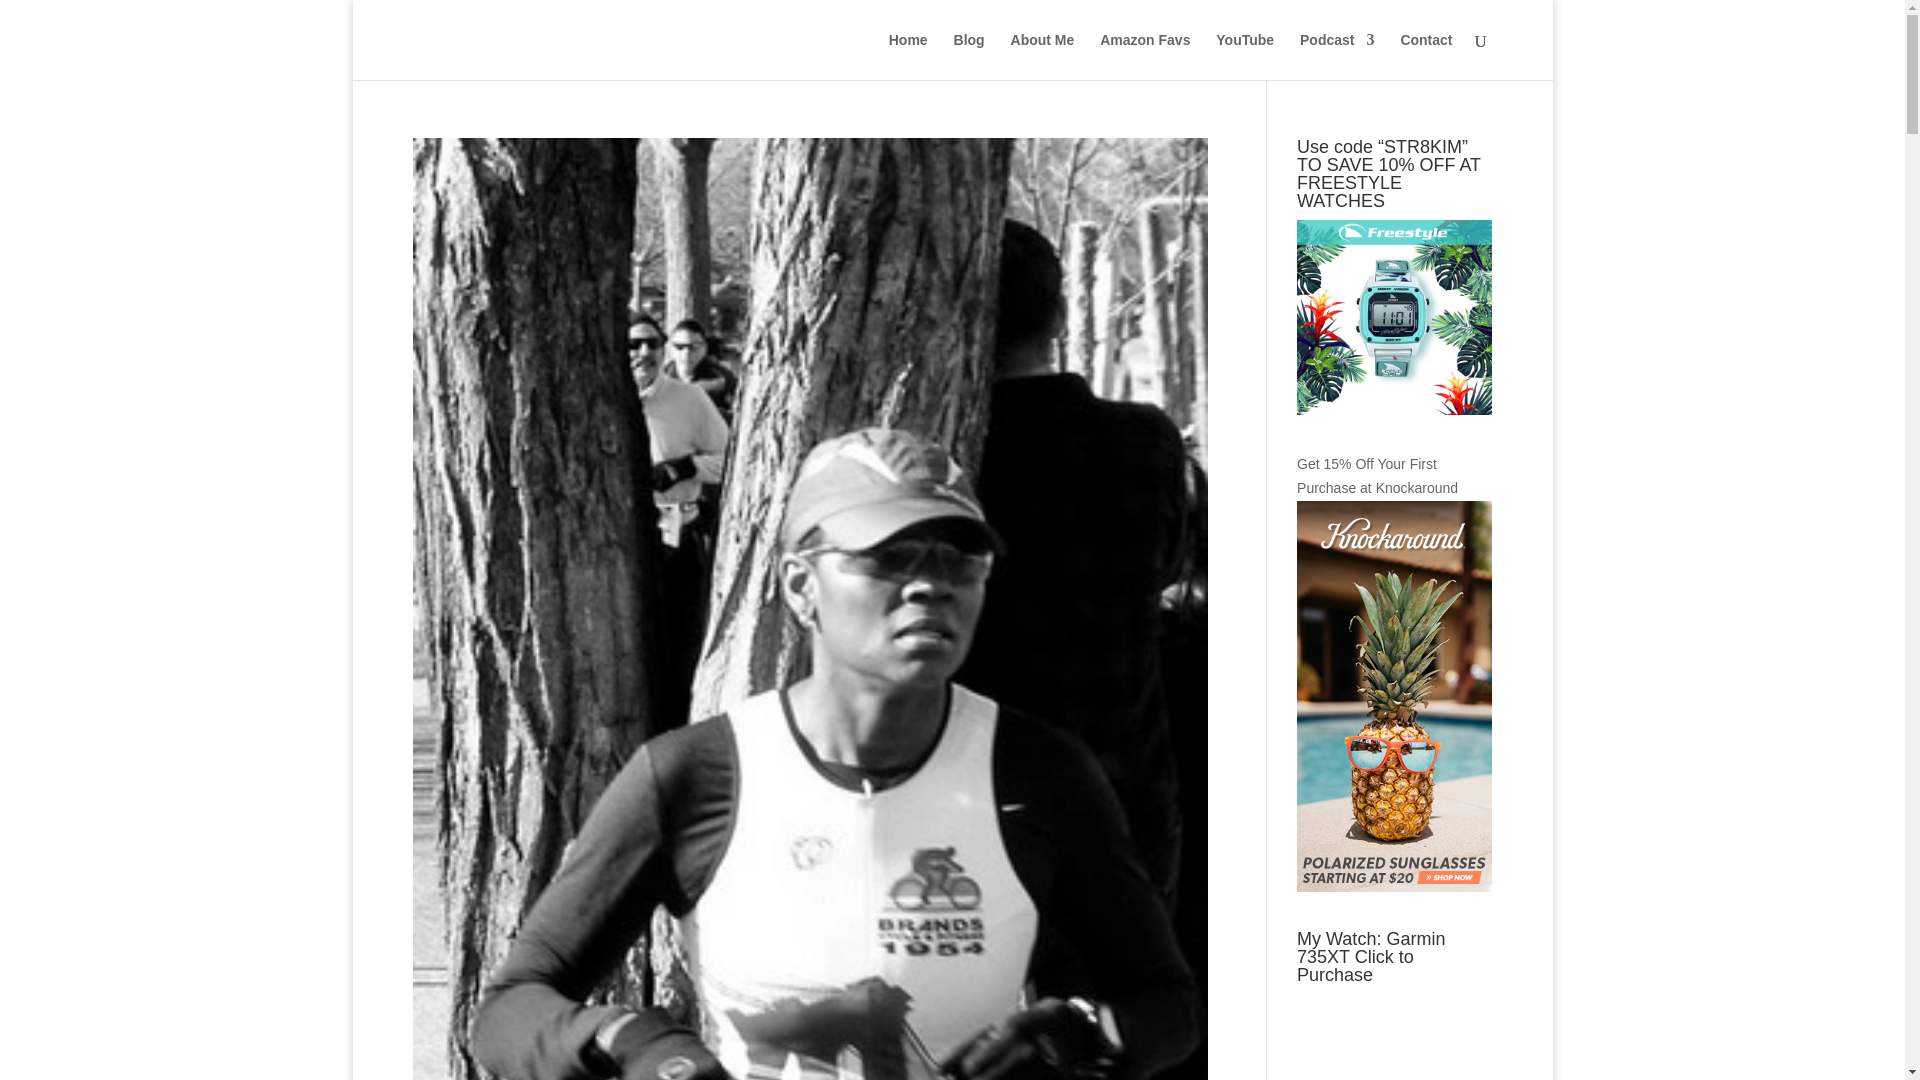  What do you see at coordinates (1336, 56) in the screenshot?
I see `Podcast` at bounding box center [1336, 56].